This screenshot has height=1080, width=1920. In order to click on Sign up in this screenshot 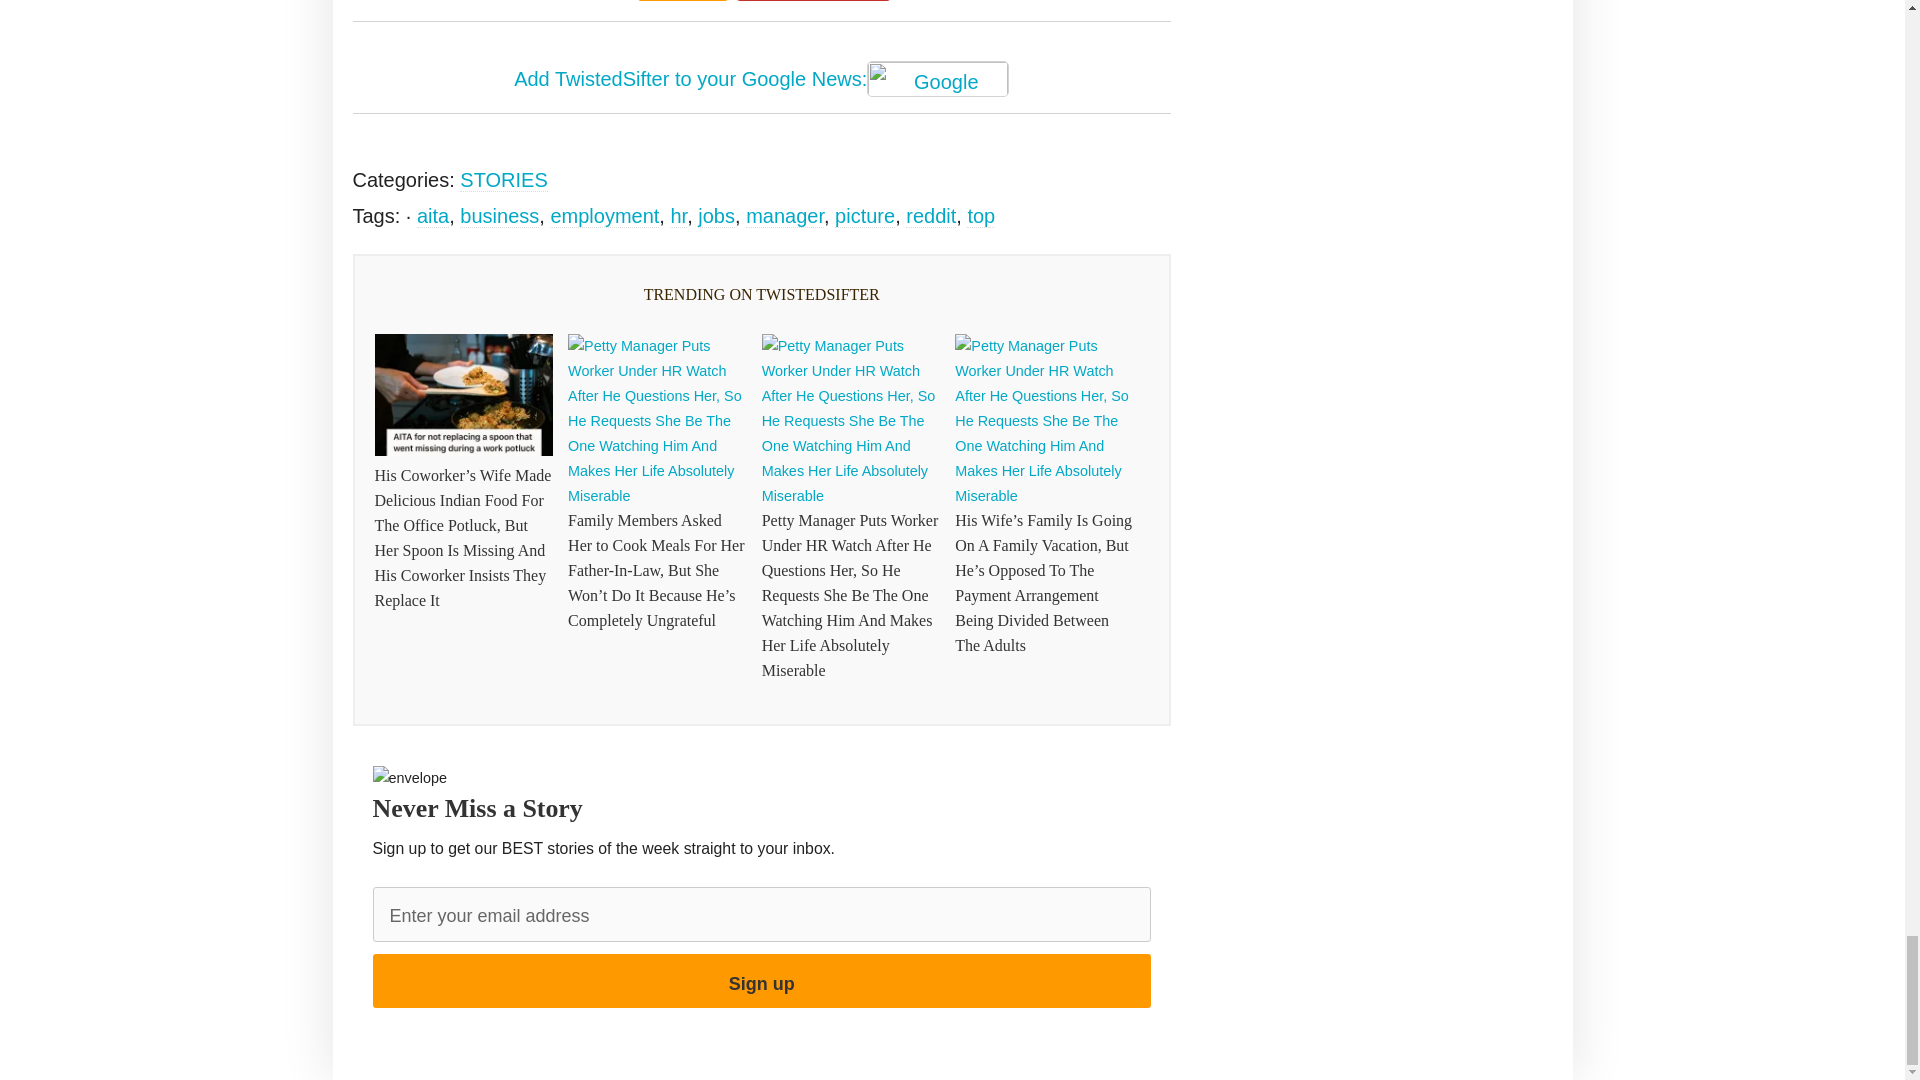, I will do `click(761, 980)`.